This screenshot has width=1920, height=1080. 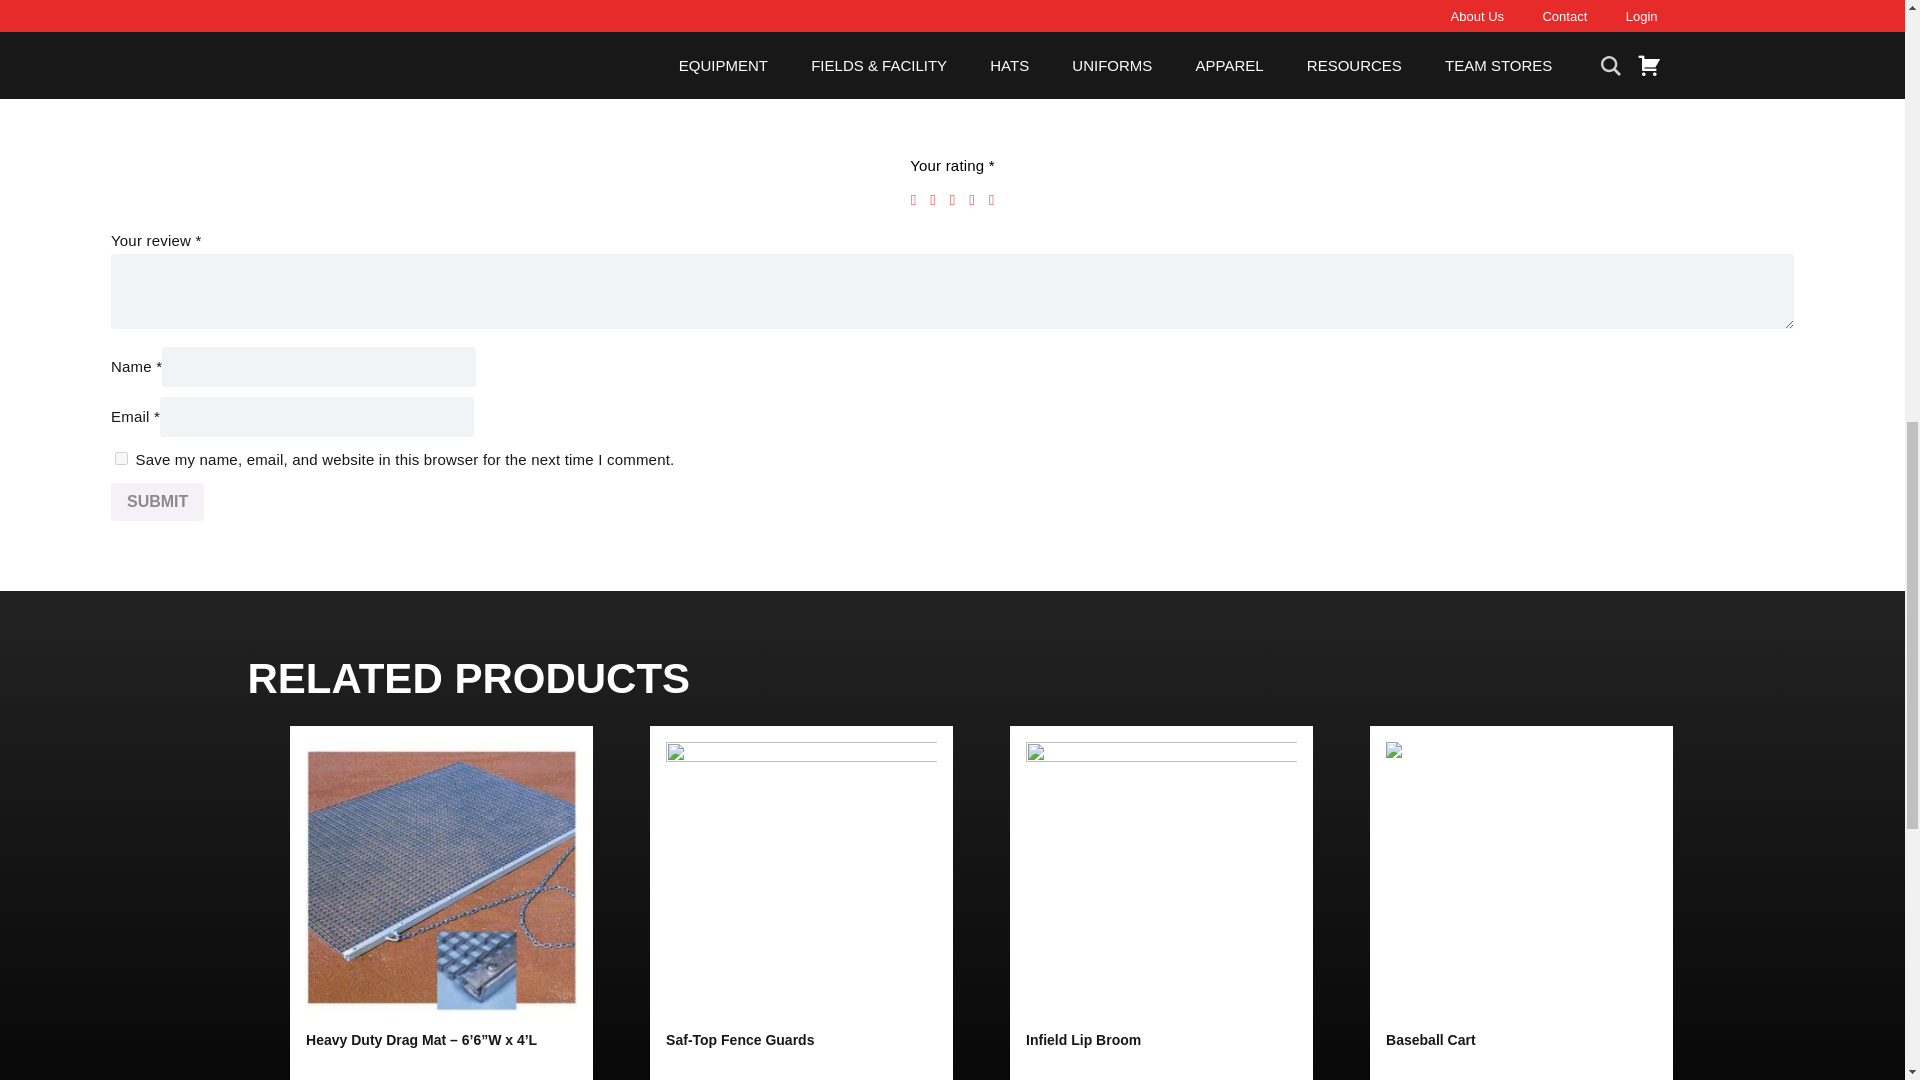 I want to click on Submit, so click(x=157, y=501).